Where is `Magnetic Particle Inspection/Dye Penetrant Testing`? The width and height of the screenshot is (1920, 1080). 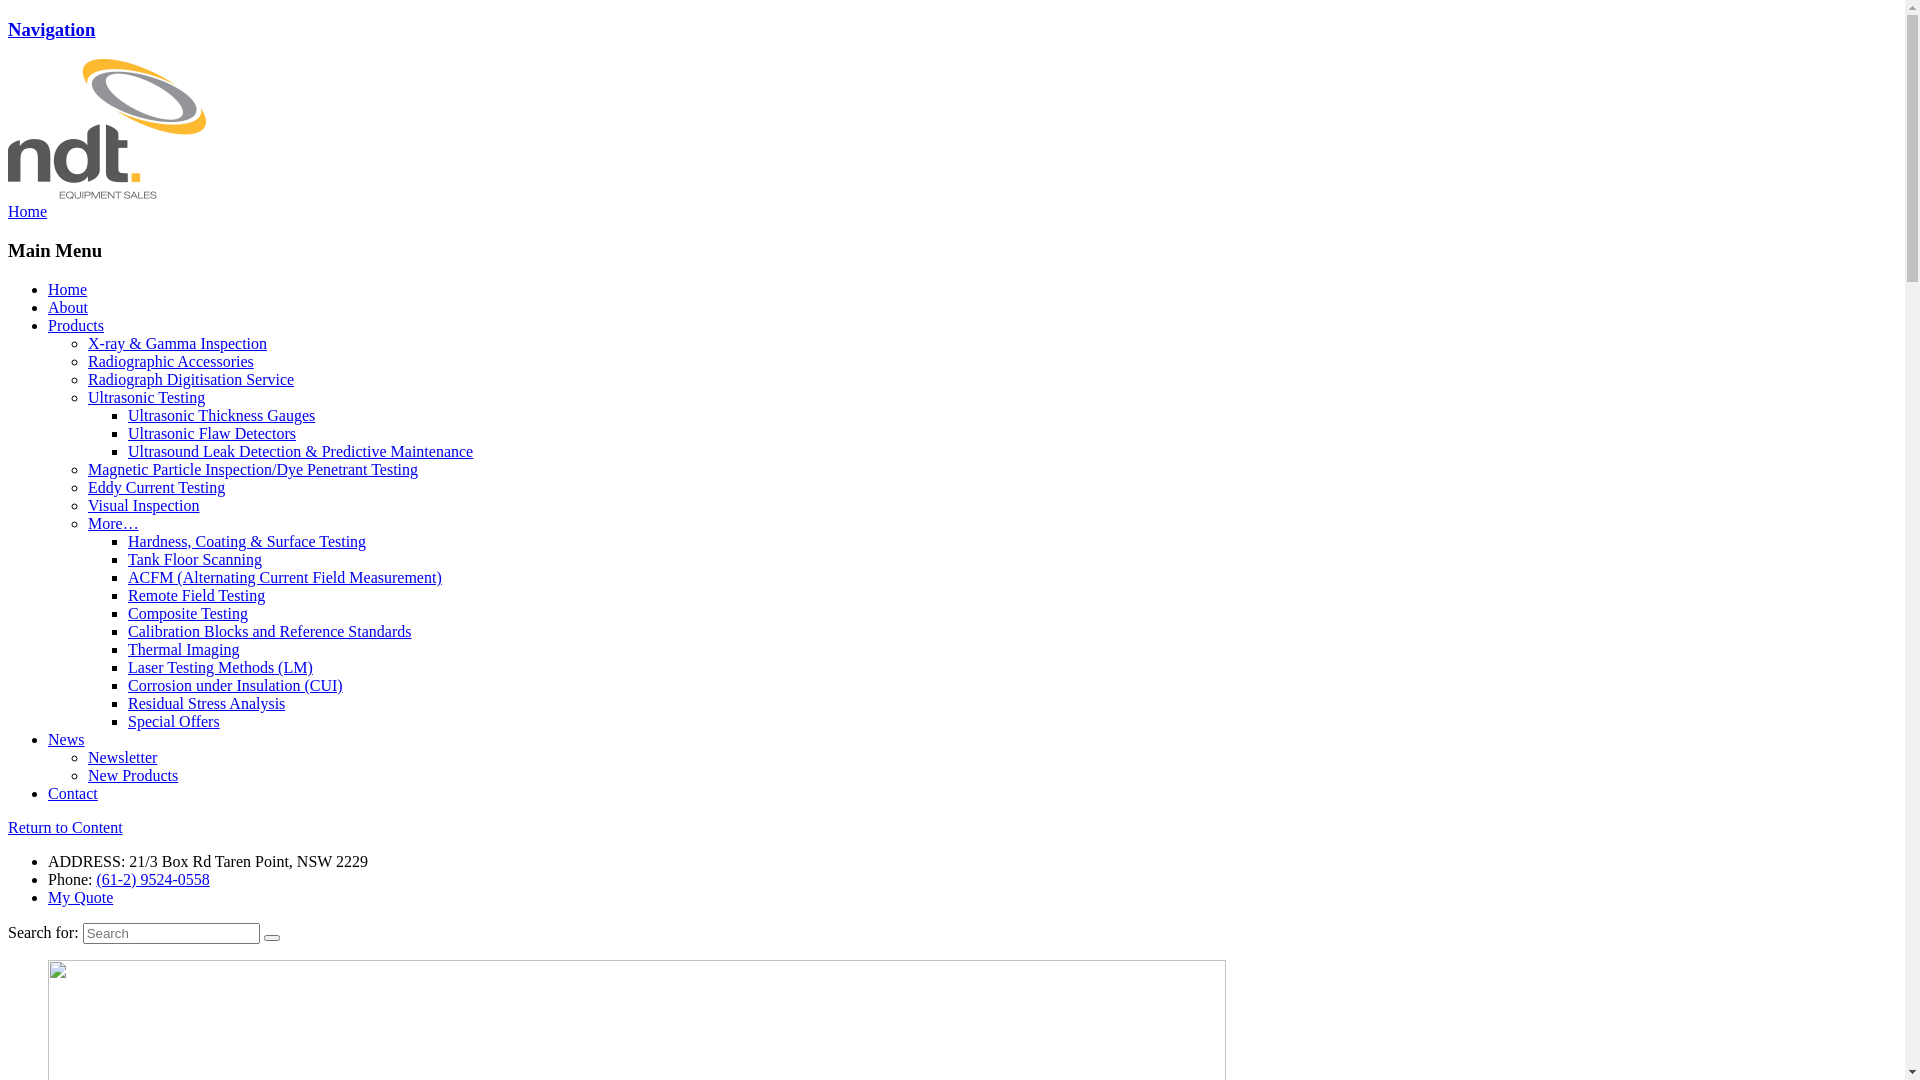 Magnetic Particle Inspection/Dye Penetrant Testing is located at coordinates (253, 470).